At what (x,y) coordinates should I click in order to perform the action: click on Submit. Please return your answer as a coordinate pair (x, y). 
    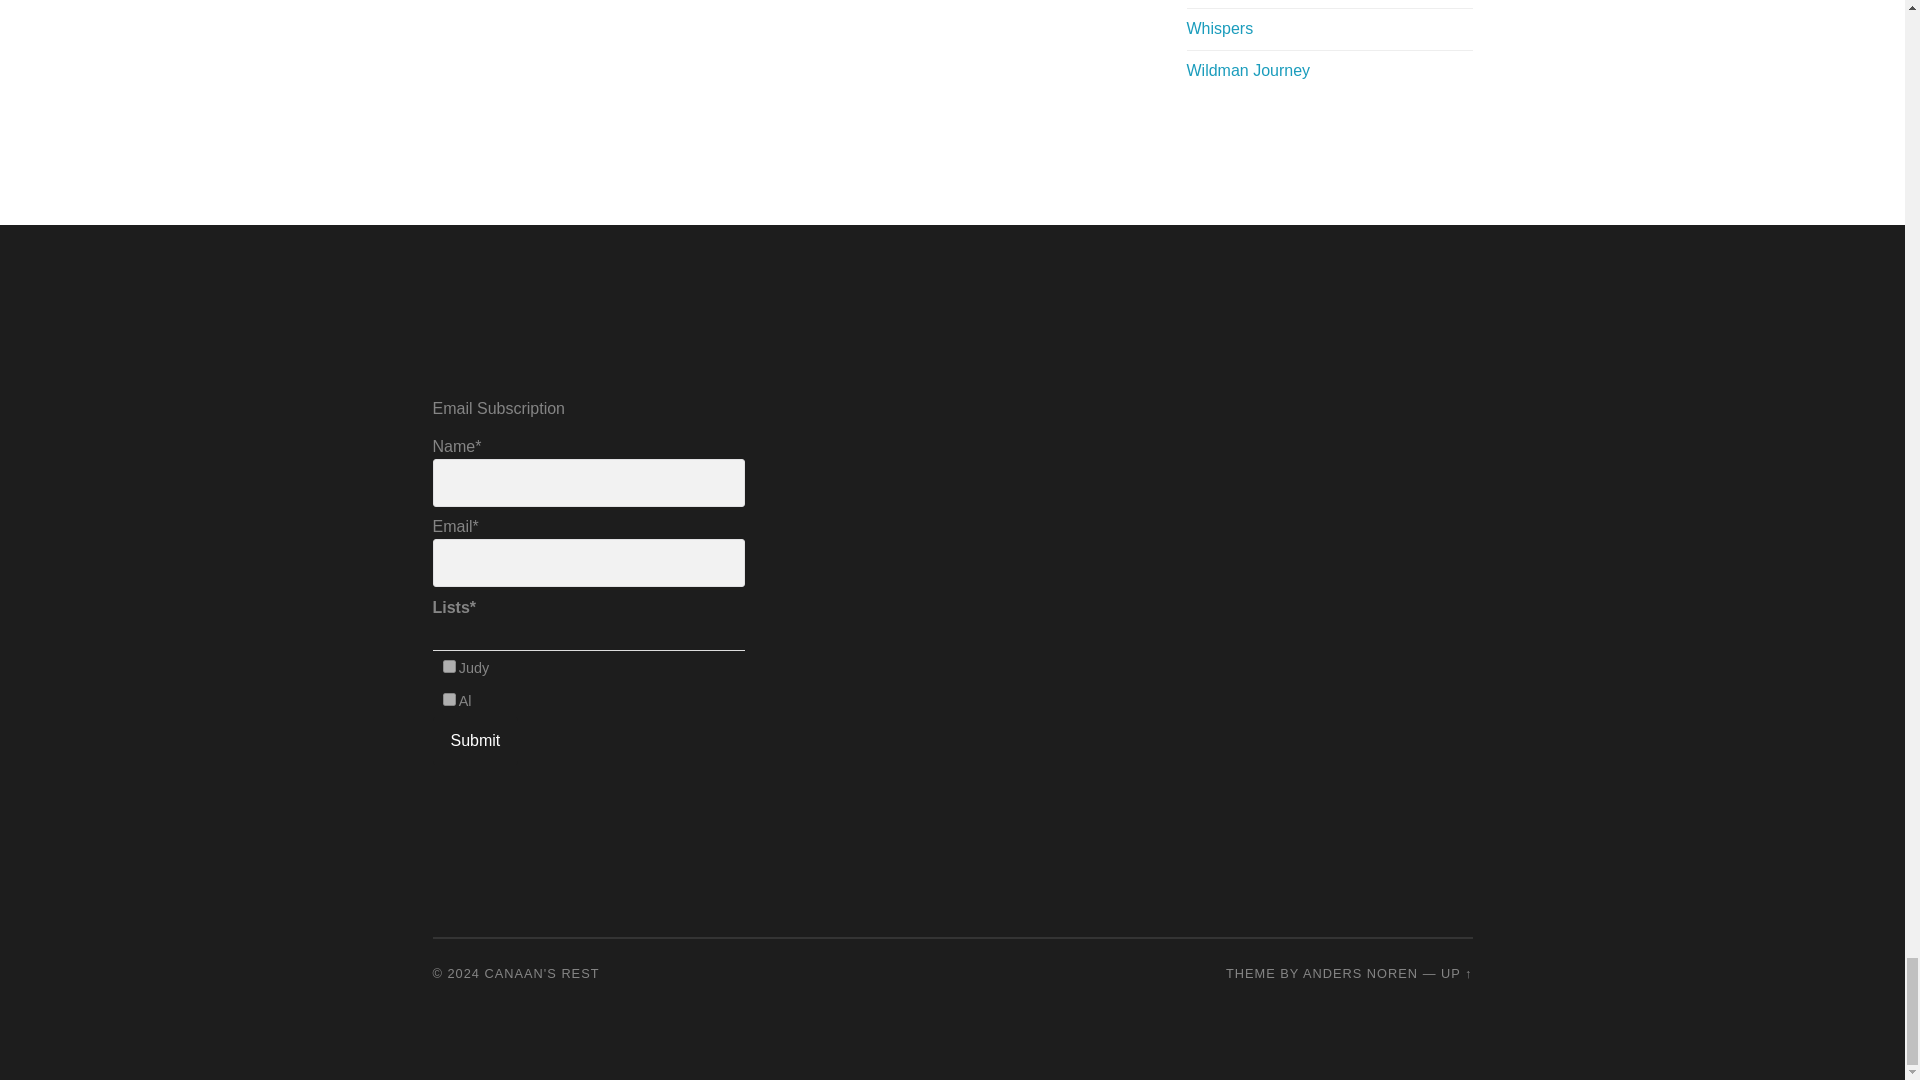
    Looking at the image, I should click on (475, 740).